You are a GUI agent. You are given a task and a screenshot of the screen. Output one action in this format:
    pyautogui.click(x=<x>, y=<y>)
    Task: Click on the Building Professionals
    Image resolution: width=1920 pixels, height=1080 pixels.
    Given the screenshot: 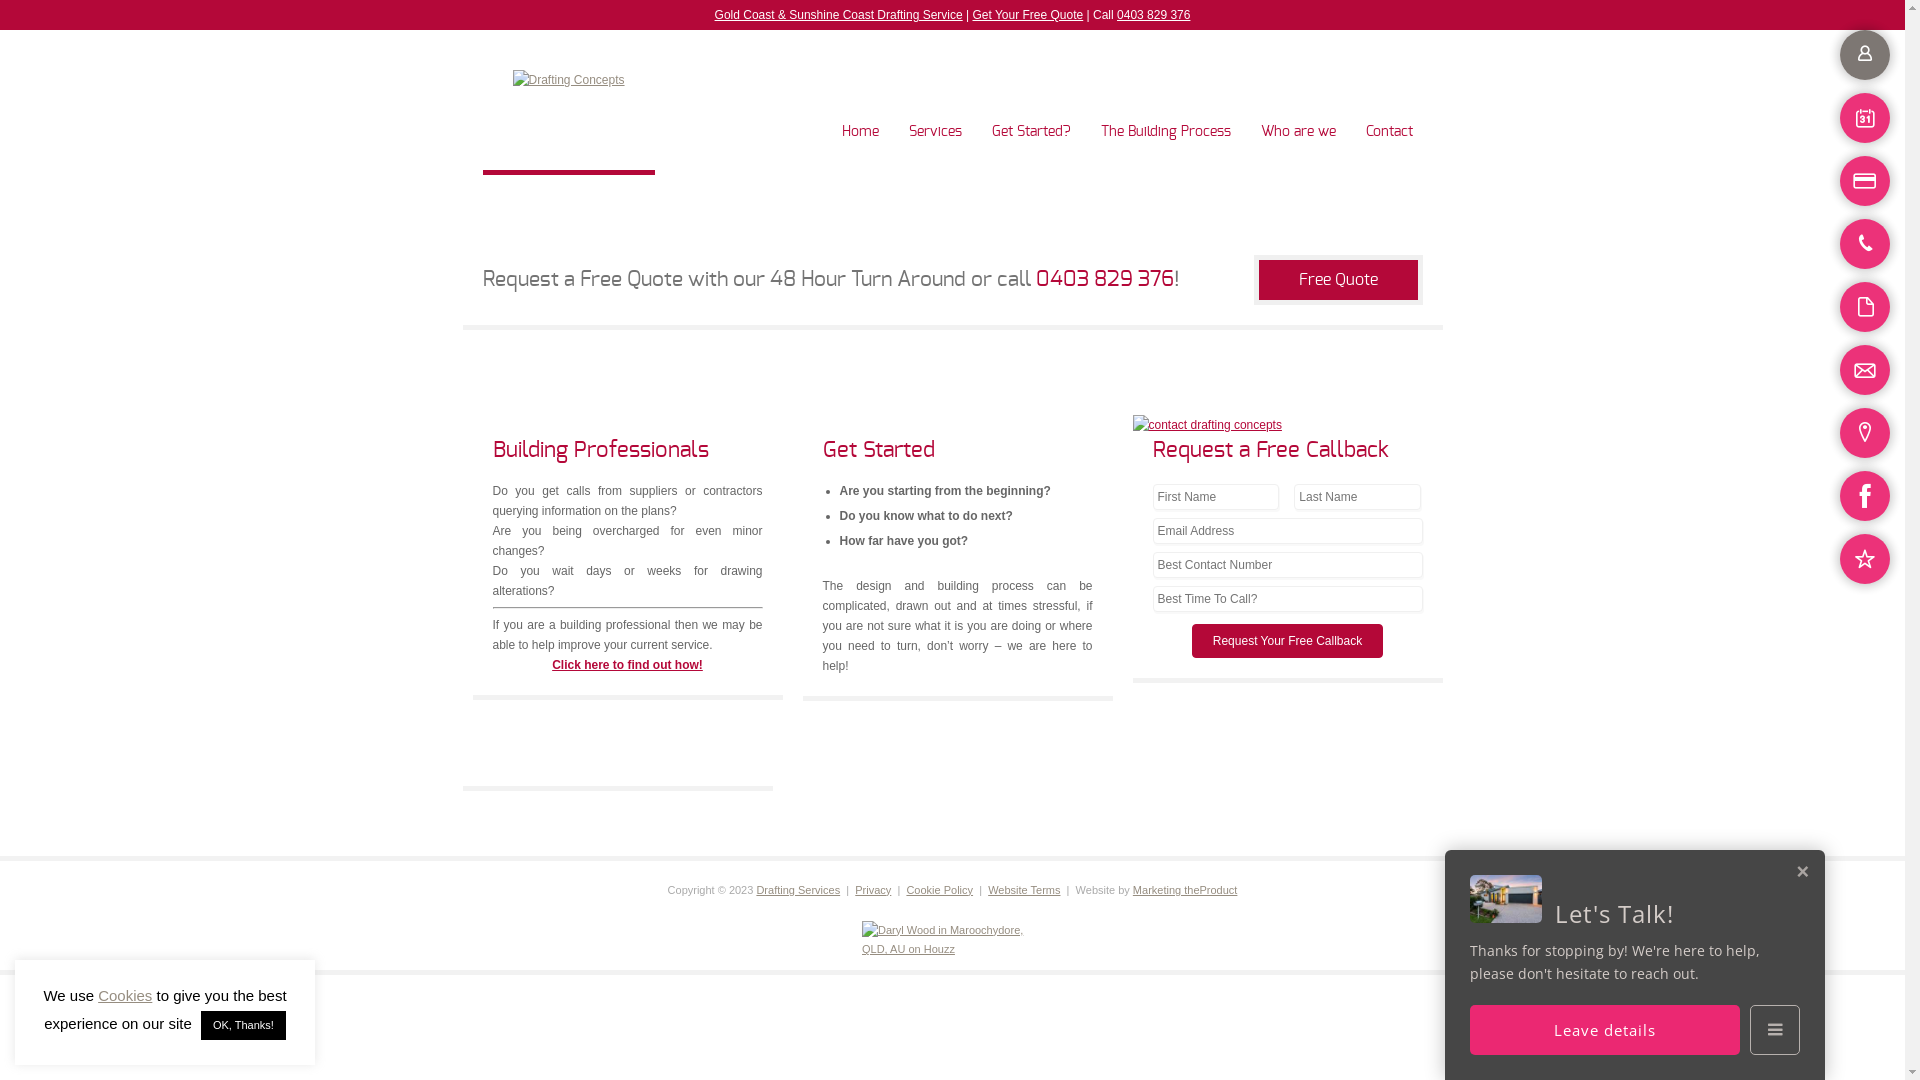 What is the action you would take?
    pyautogui.click(x=600, y=450)
    